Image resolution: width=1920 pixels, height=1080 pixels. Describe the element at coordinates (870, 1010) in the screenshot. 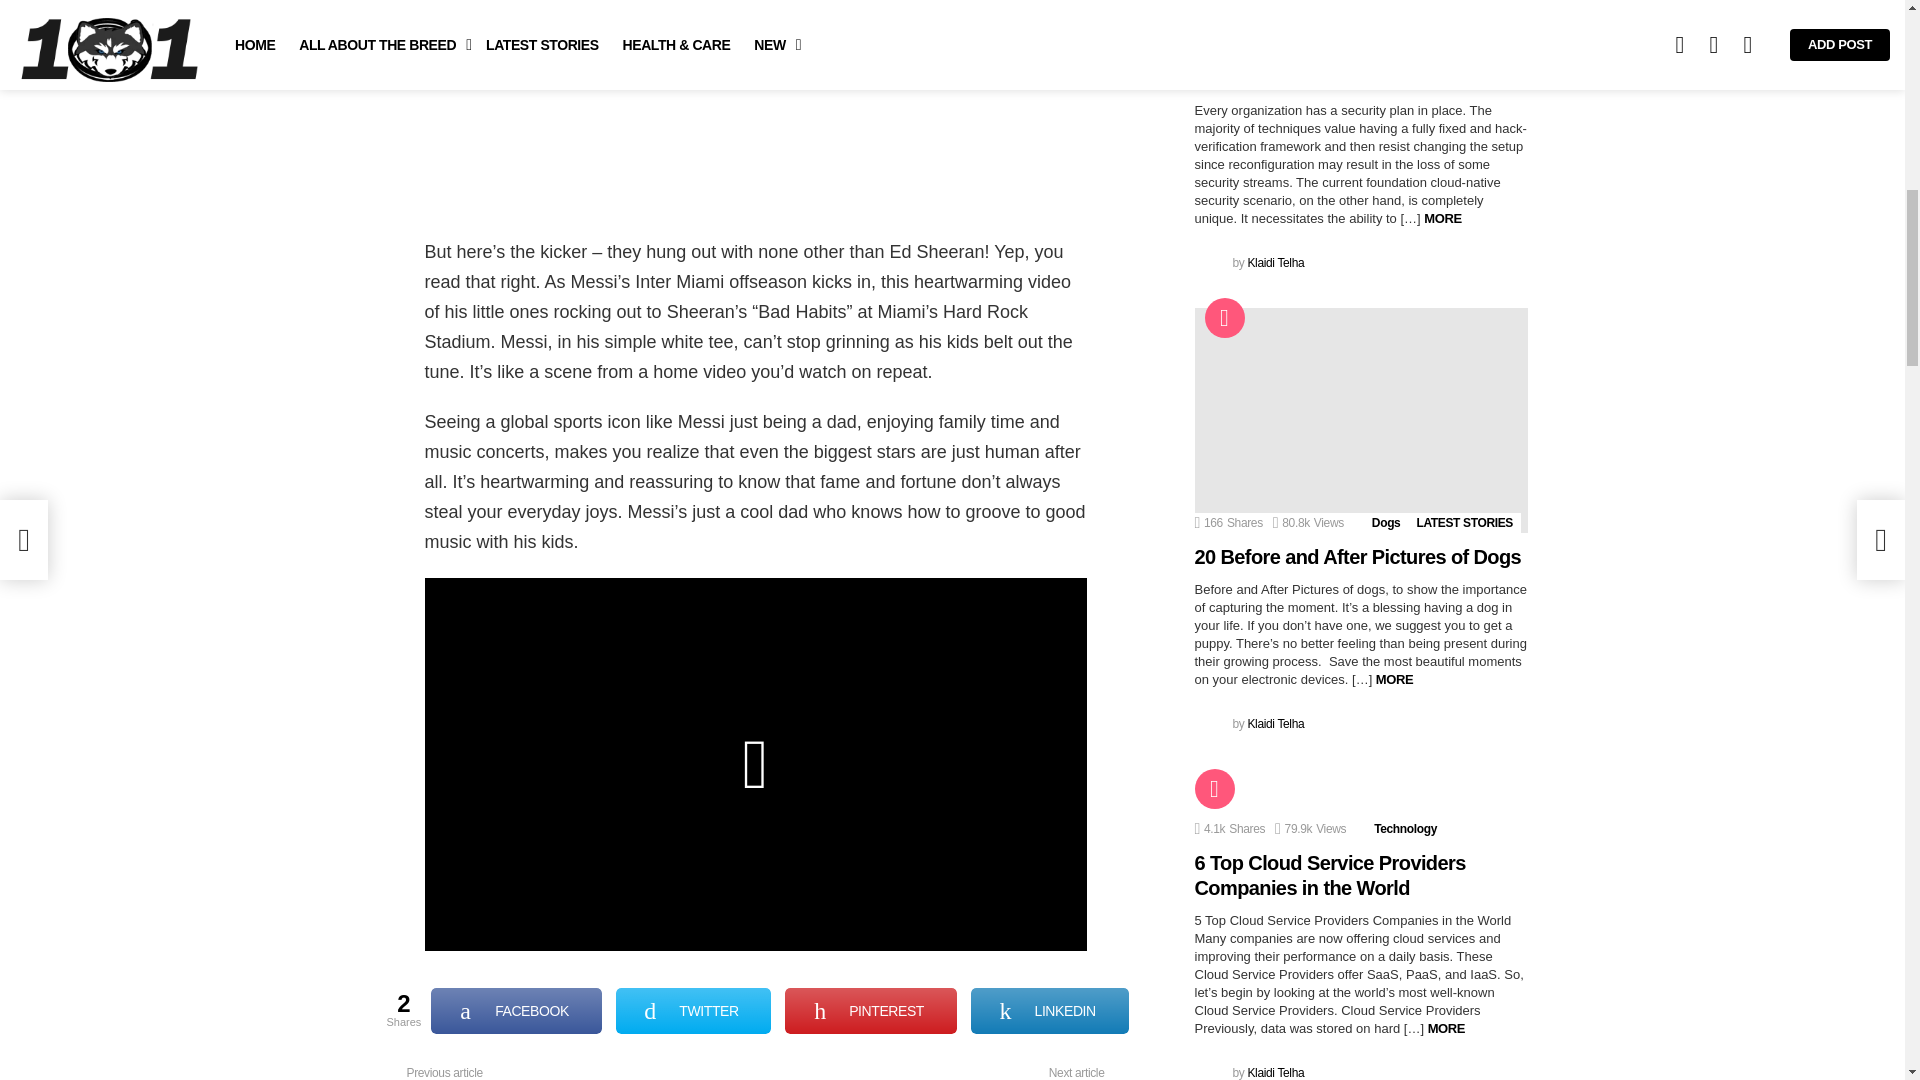

I see `Share on Pinterest` at that location.